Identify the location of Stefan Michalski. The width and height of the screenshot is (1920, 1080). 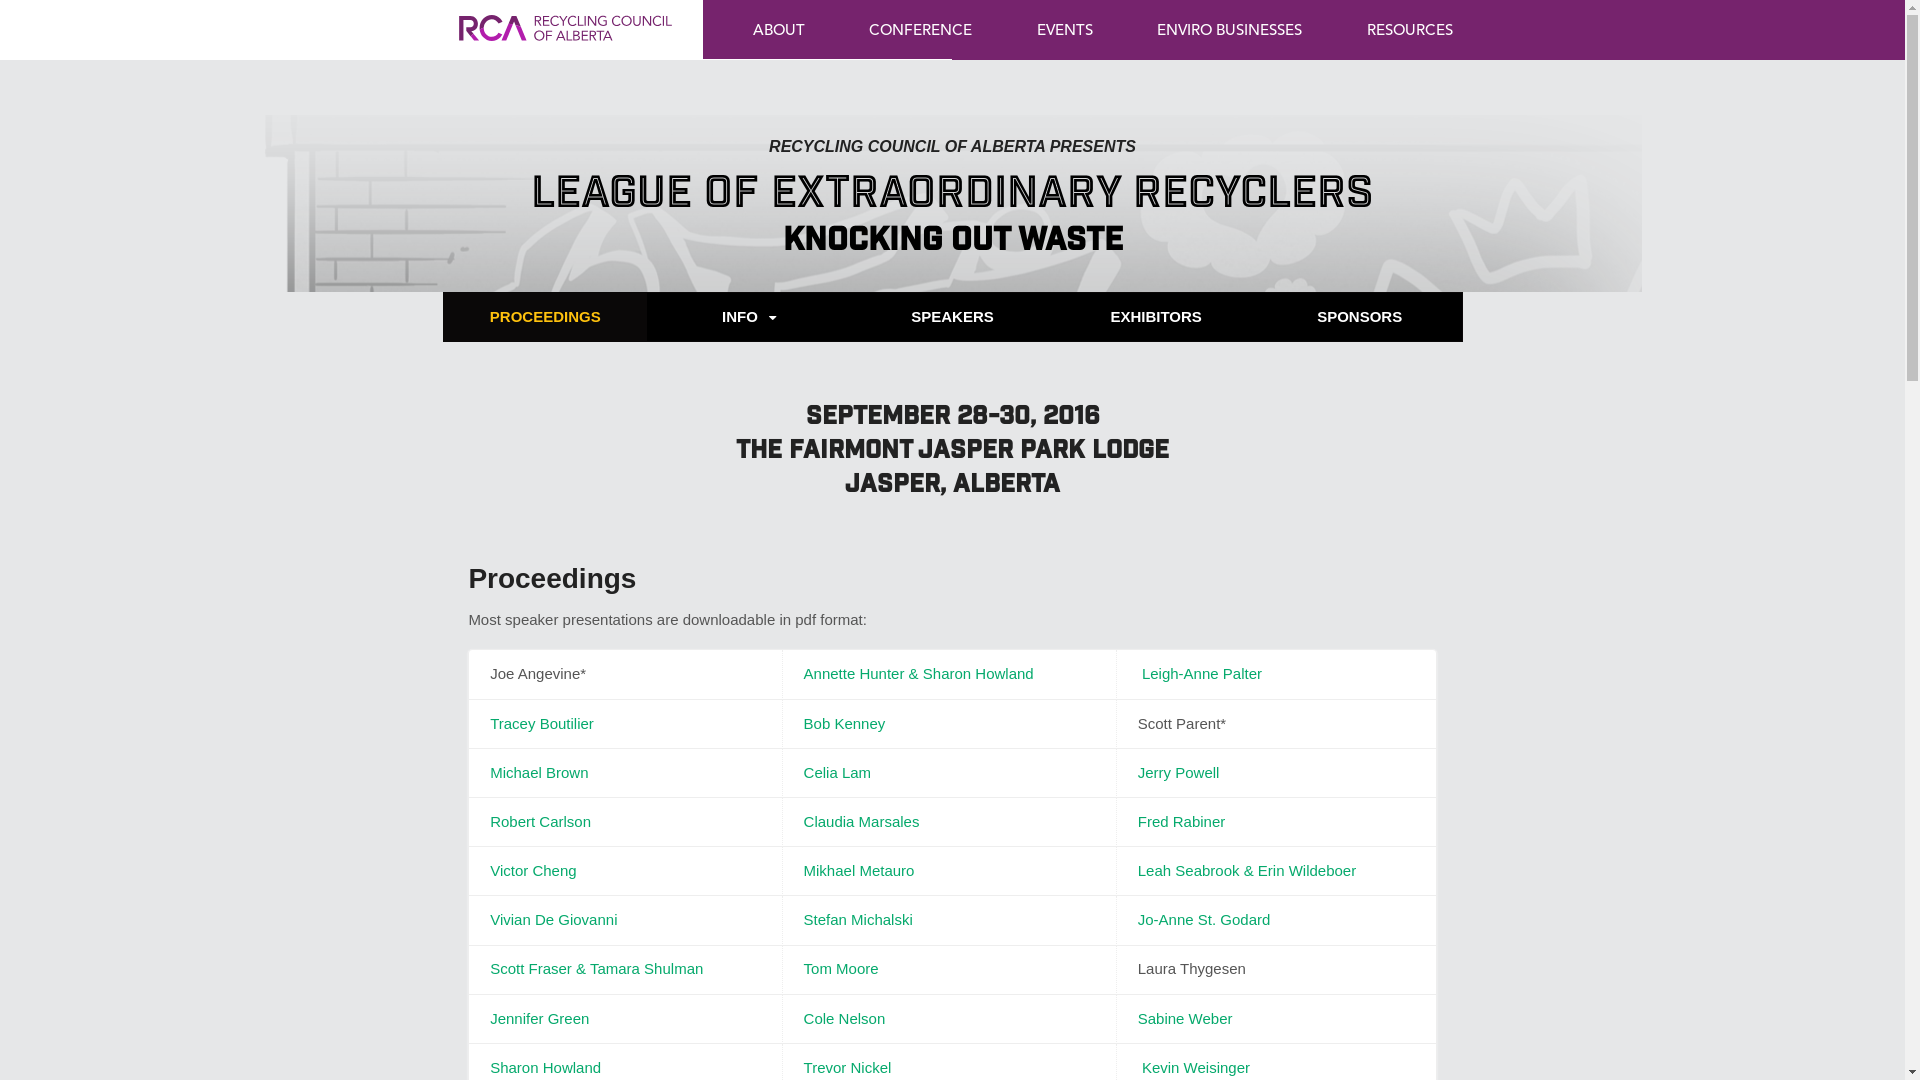
(858, 920).